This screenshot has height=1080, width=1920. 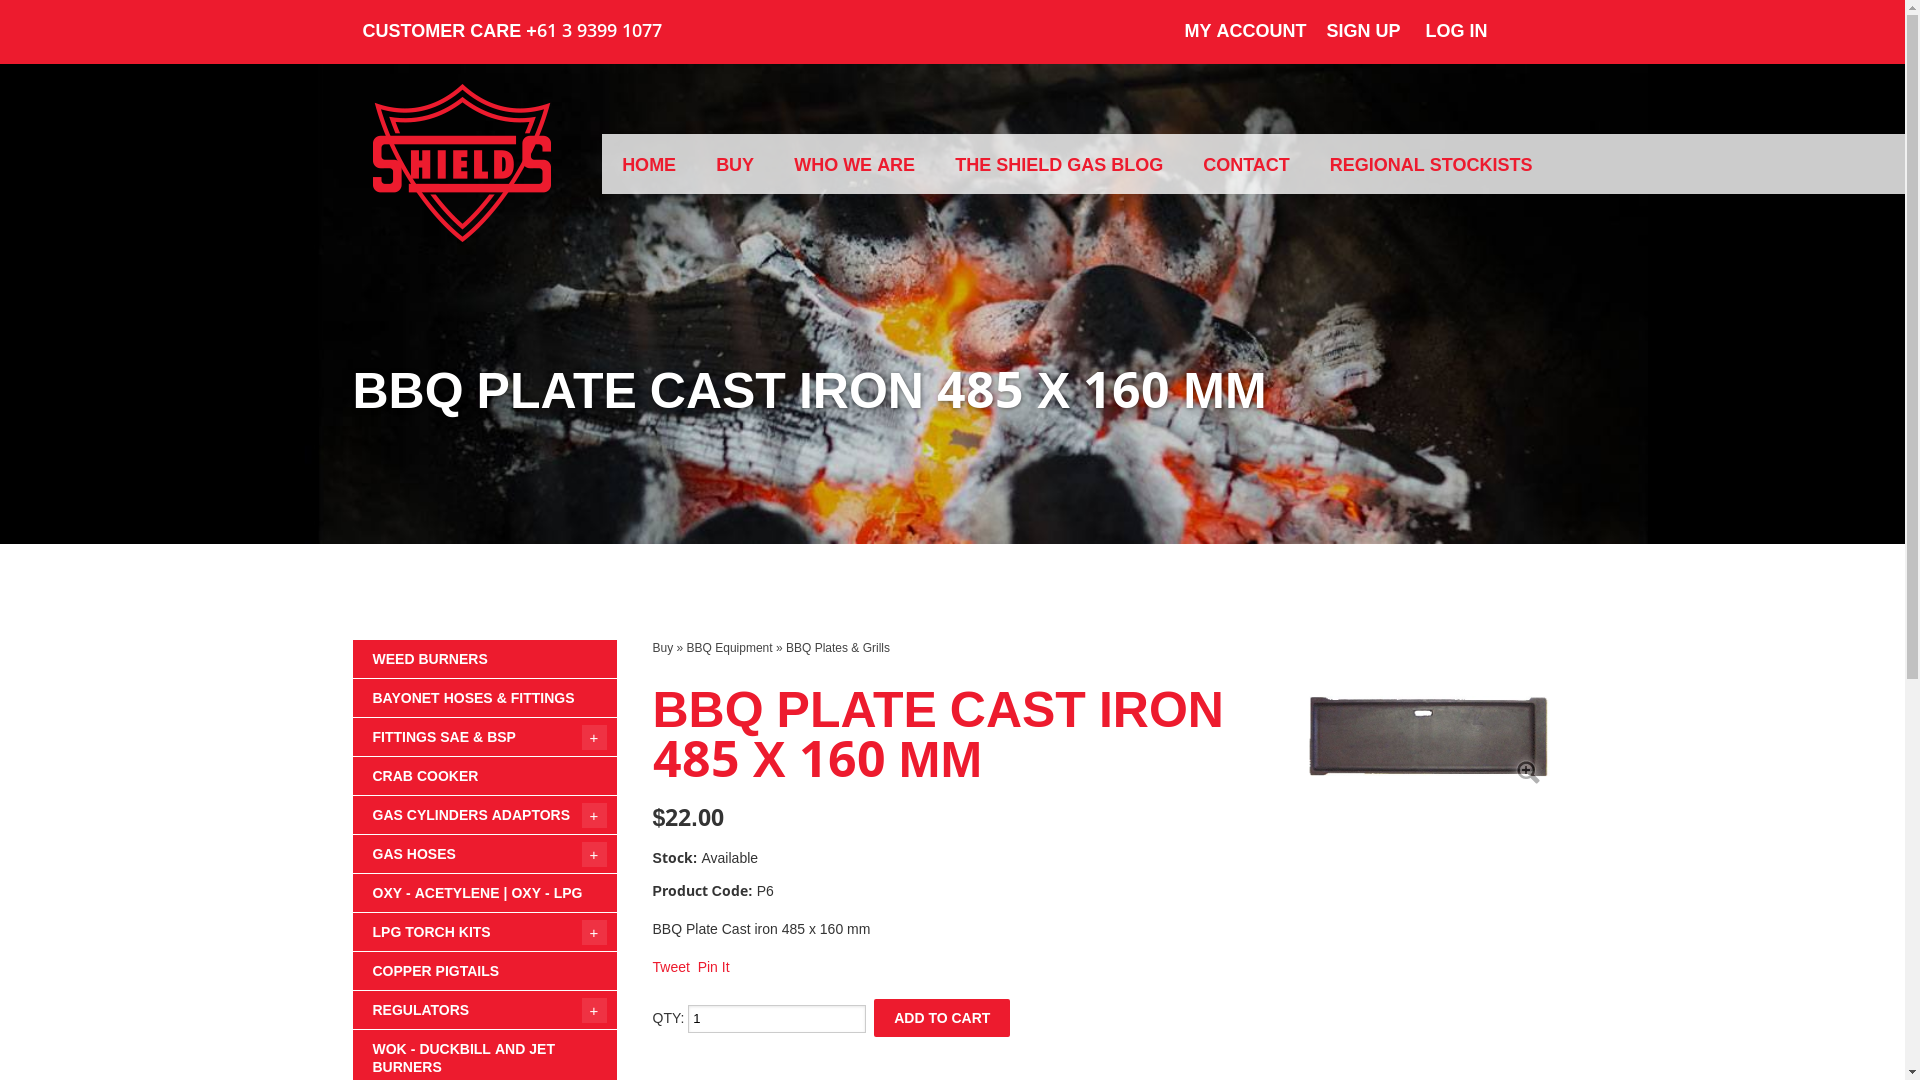 I want to click on BBQ Equipment, so click(x=730, y=648).